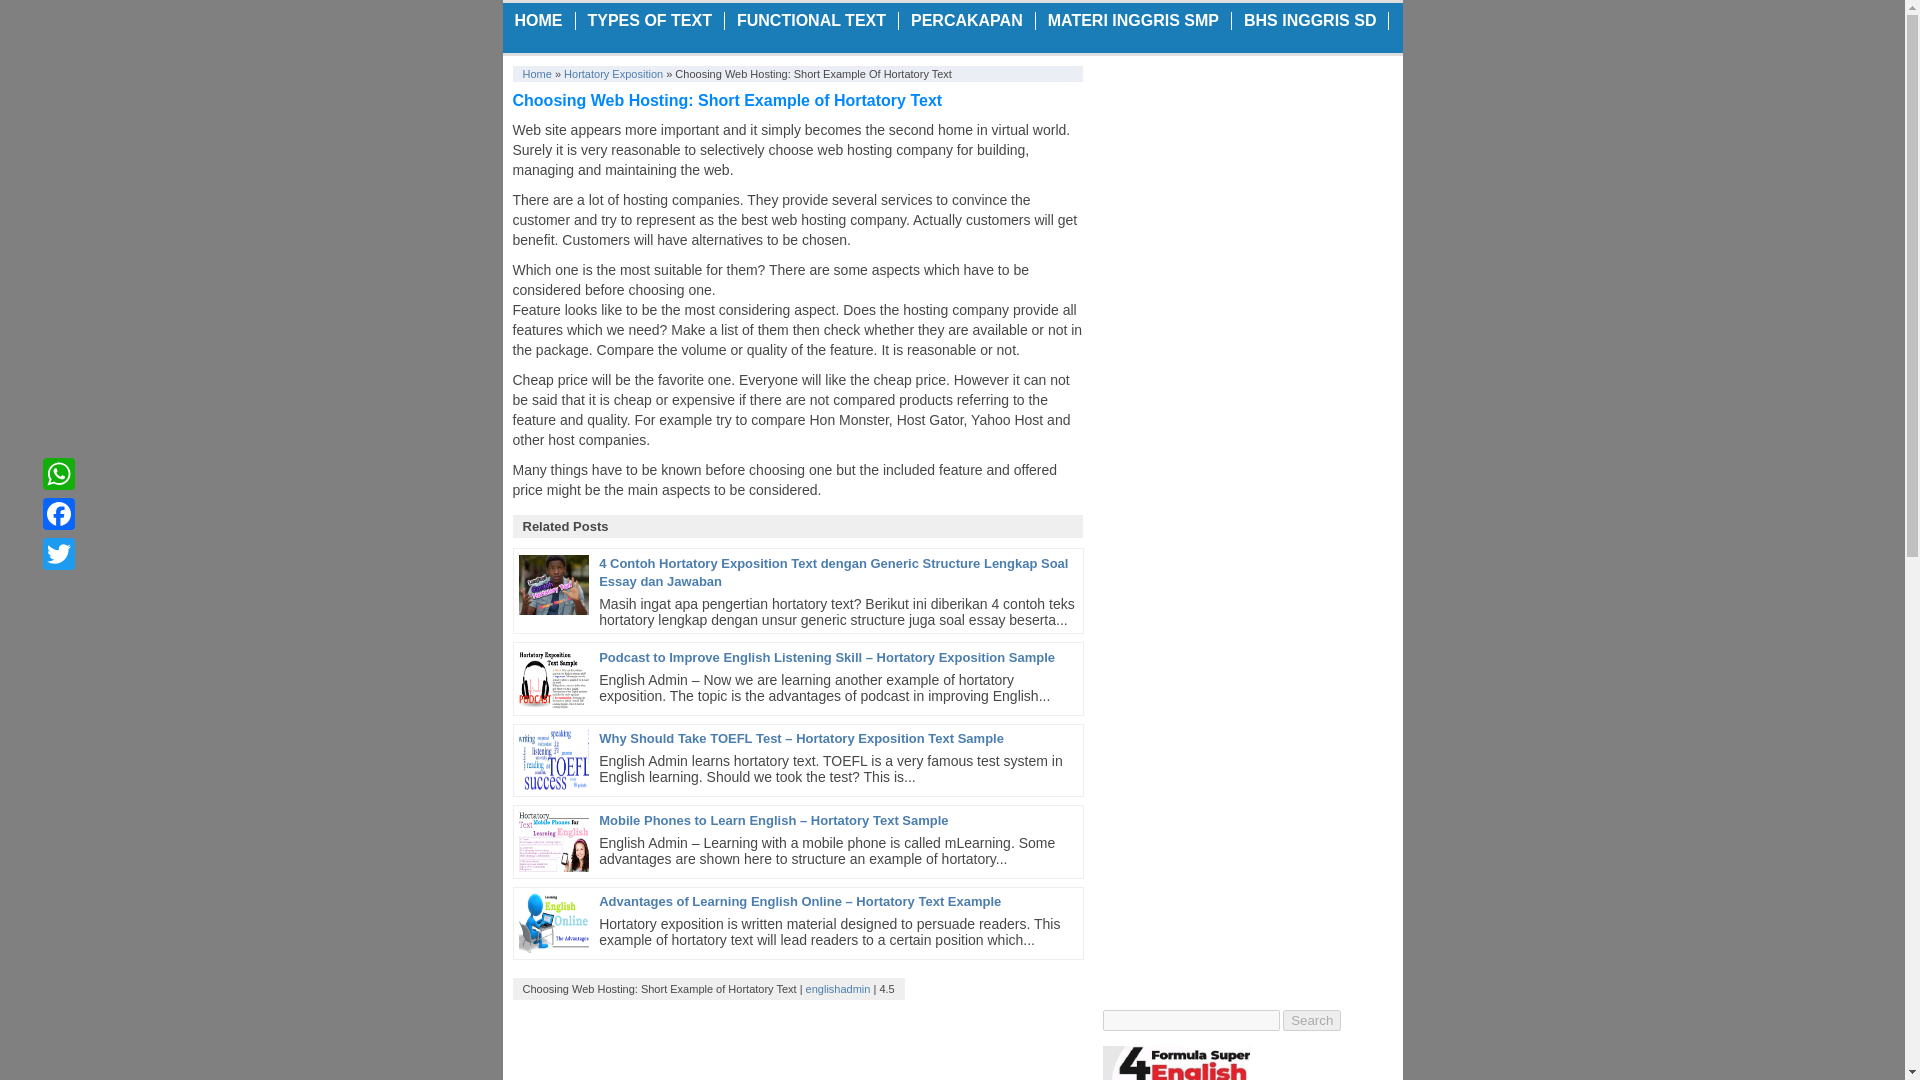  What do you see at coordinates (58, 513) in the screenshot?
I see `Facebook` at bounding box center [58, 513].